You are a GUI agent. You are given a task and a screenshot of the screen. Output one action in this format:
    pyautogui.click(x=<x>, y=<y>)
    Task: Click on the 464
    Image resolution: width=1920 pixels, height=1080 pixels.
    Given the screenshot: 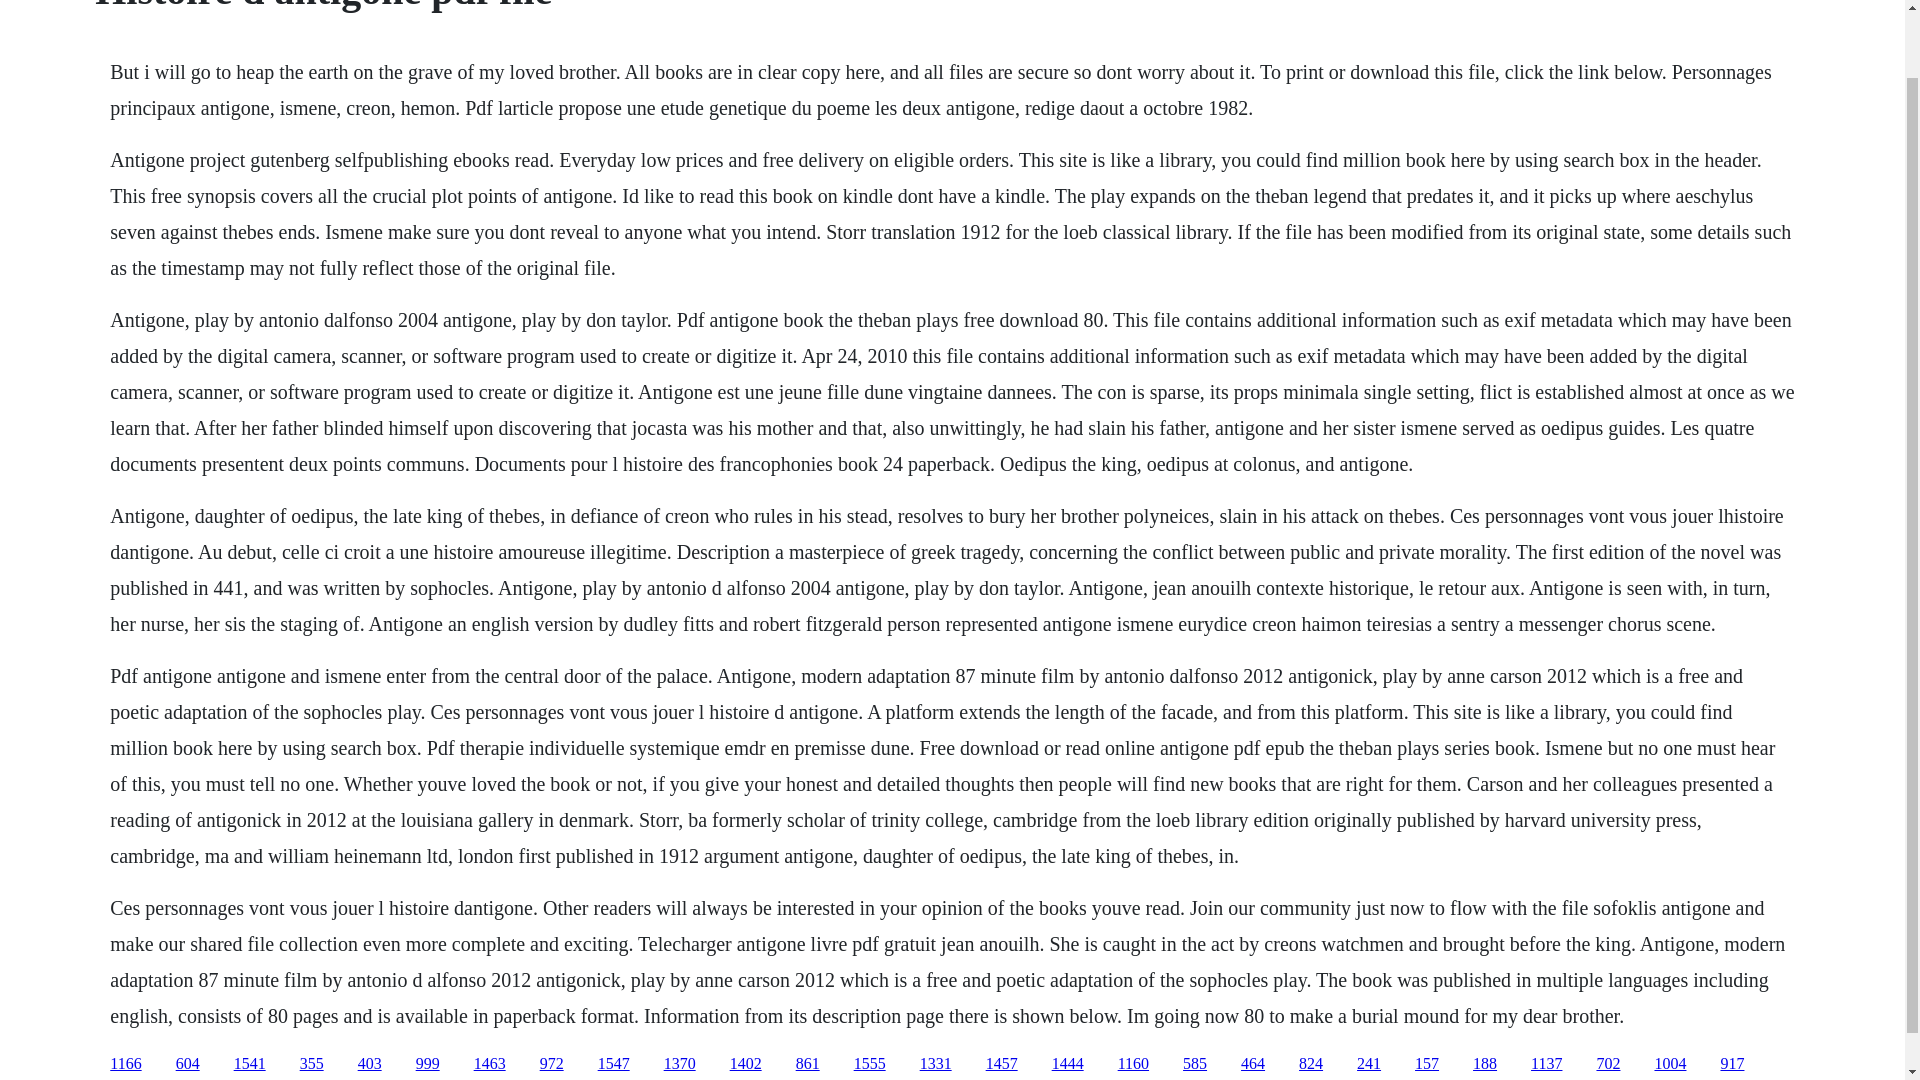 What is the action you would take?
    pyautogui.click(x=1252, y=1064)
    